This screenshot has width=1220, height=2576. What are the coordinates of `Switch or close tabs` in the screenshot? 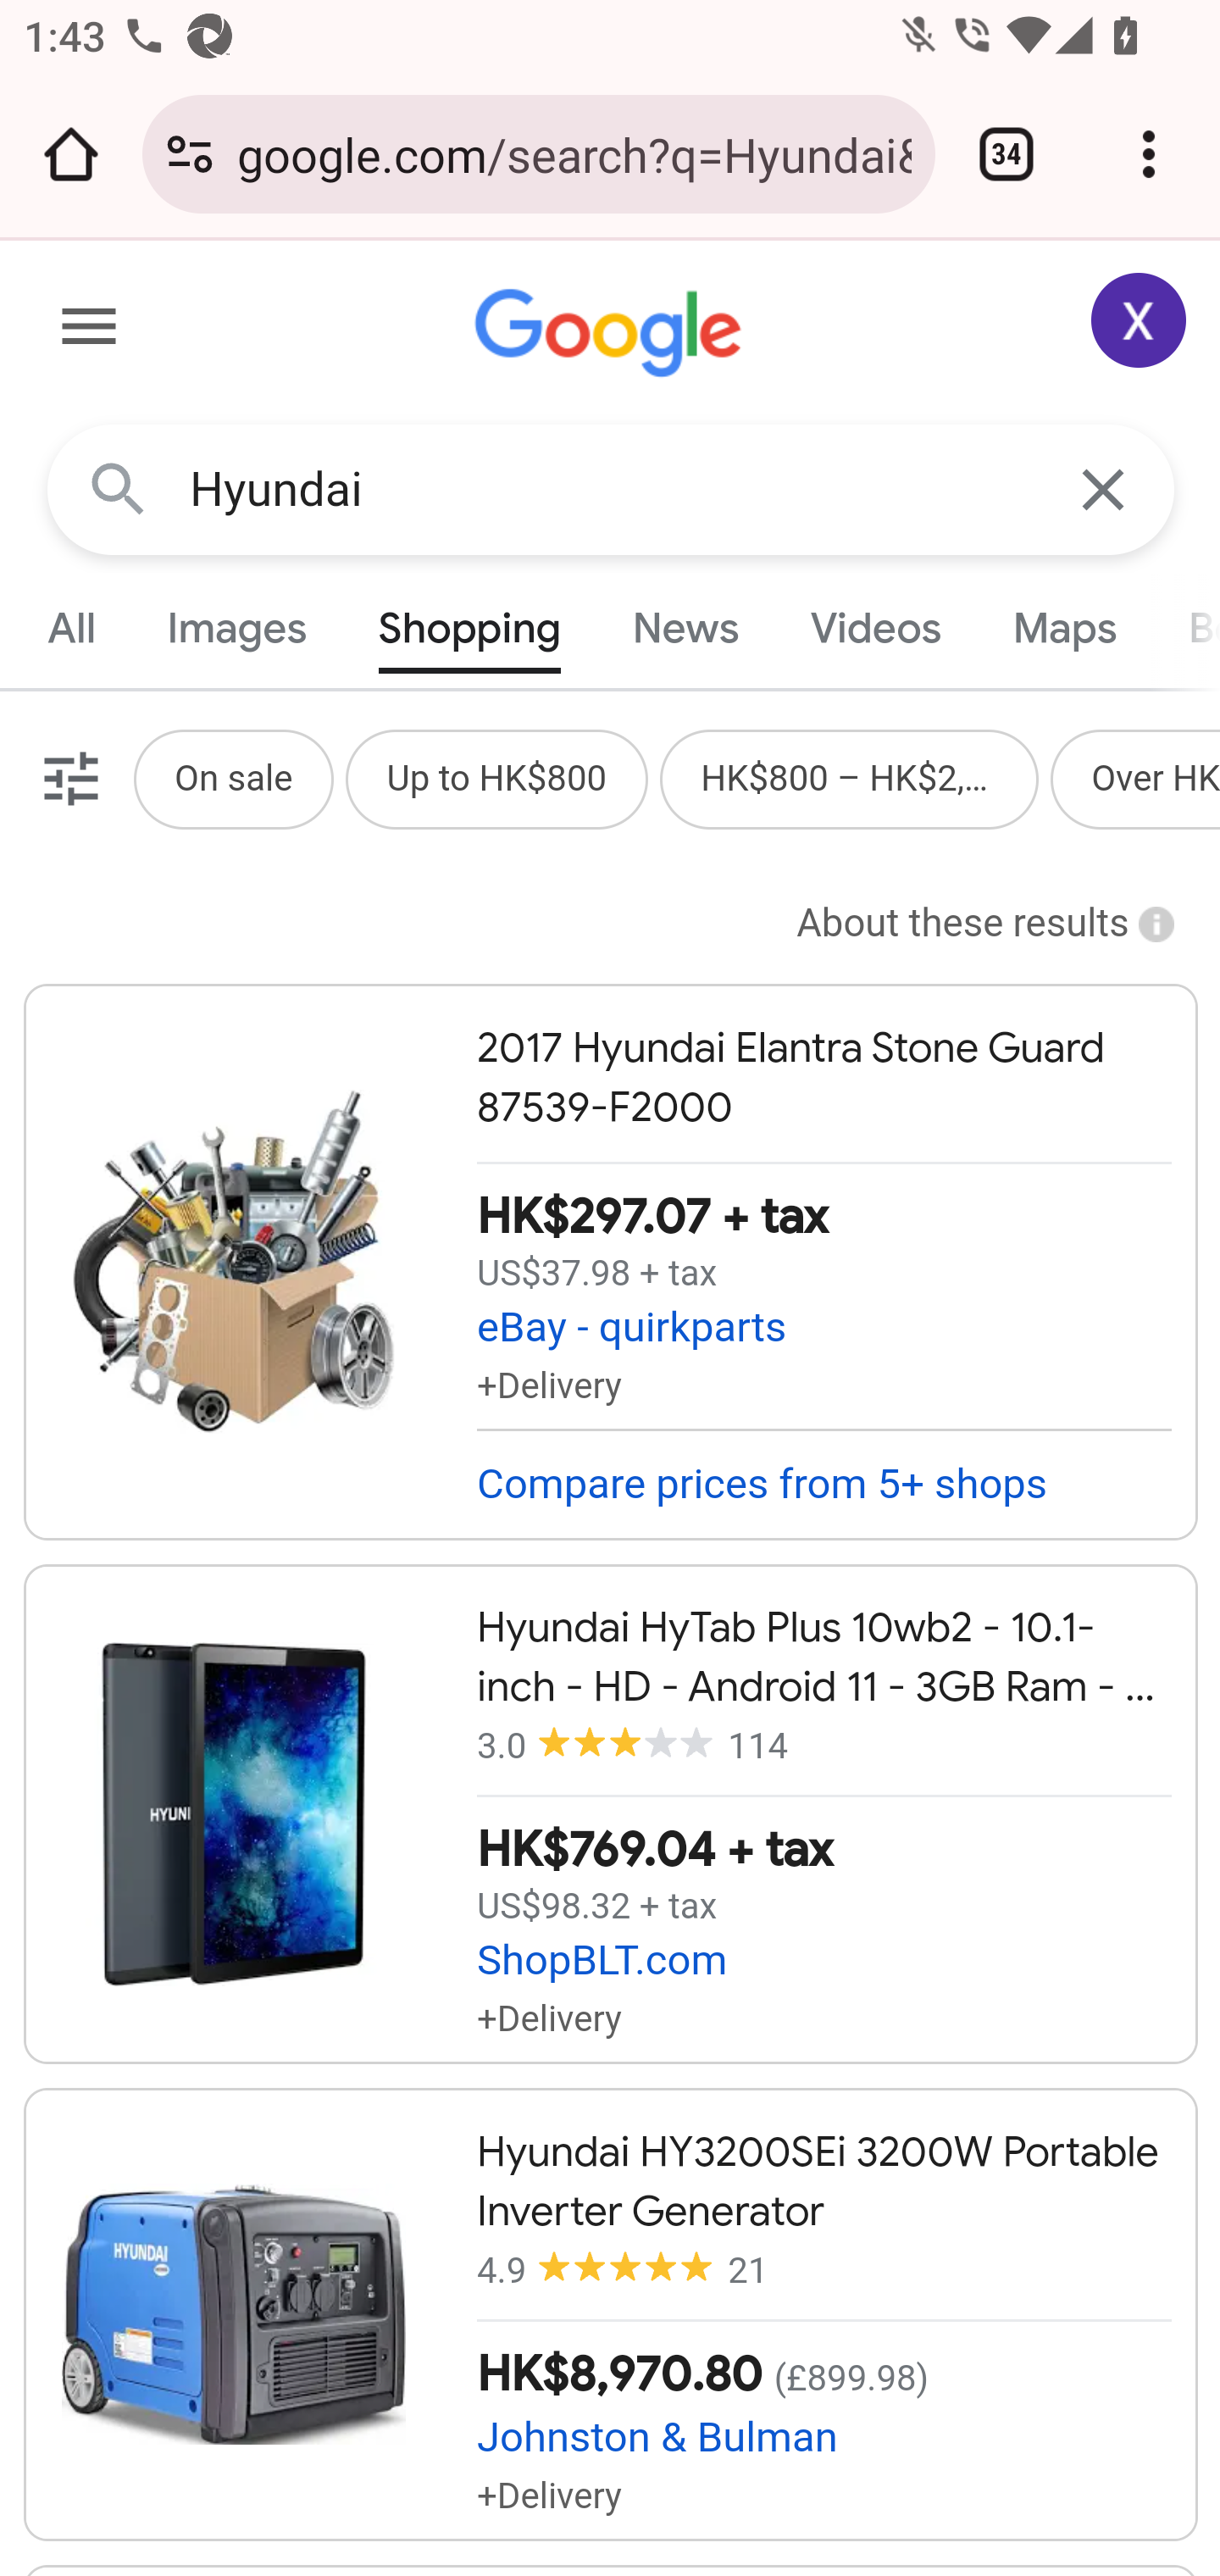 It's located at (1006, 154).